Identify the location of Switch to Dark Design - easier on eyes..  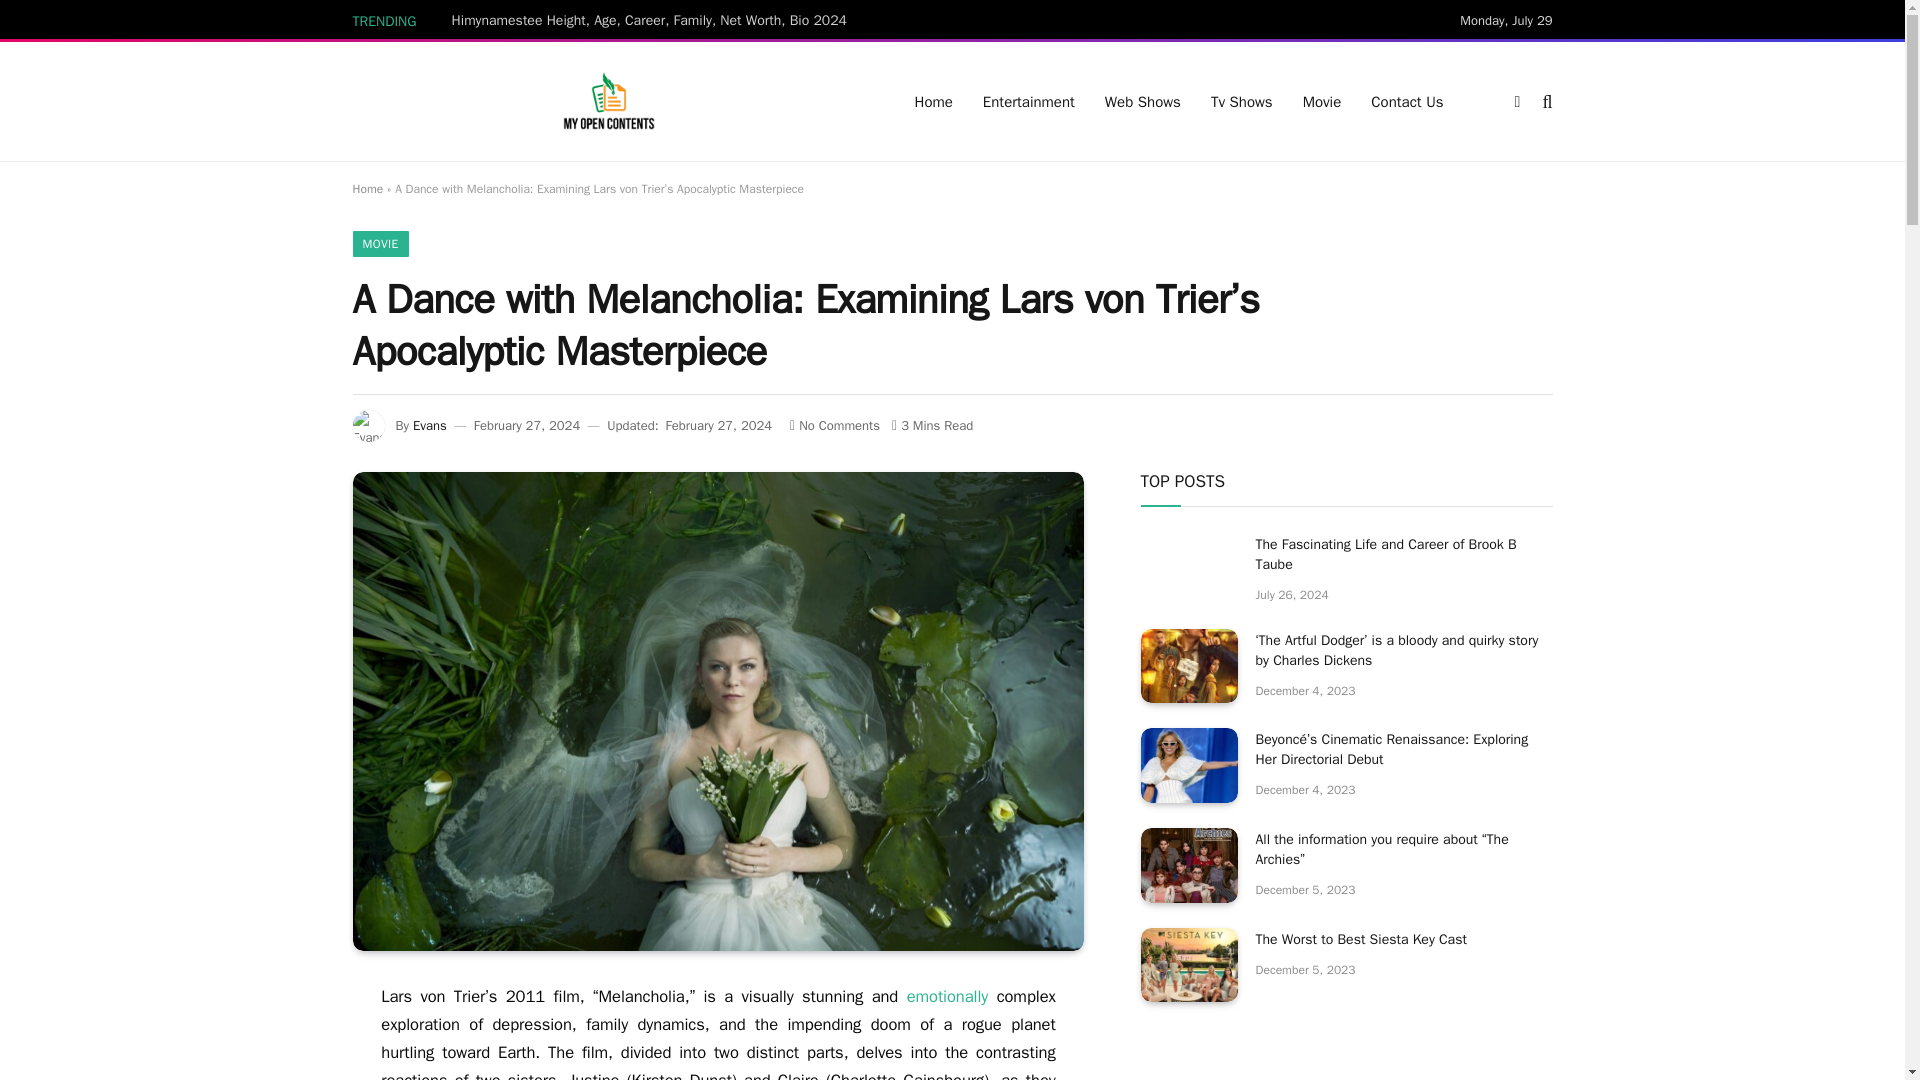
(1516, 102).